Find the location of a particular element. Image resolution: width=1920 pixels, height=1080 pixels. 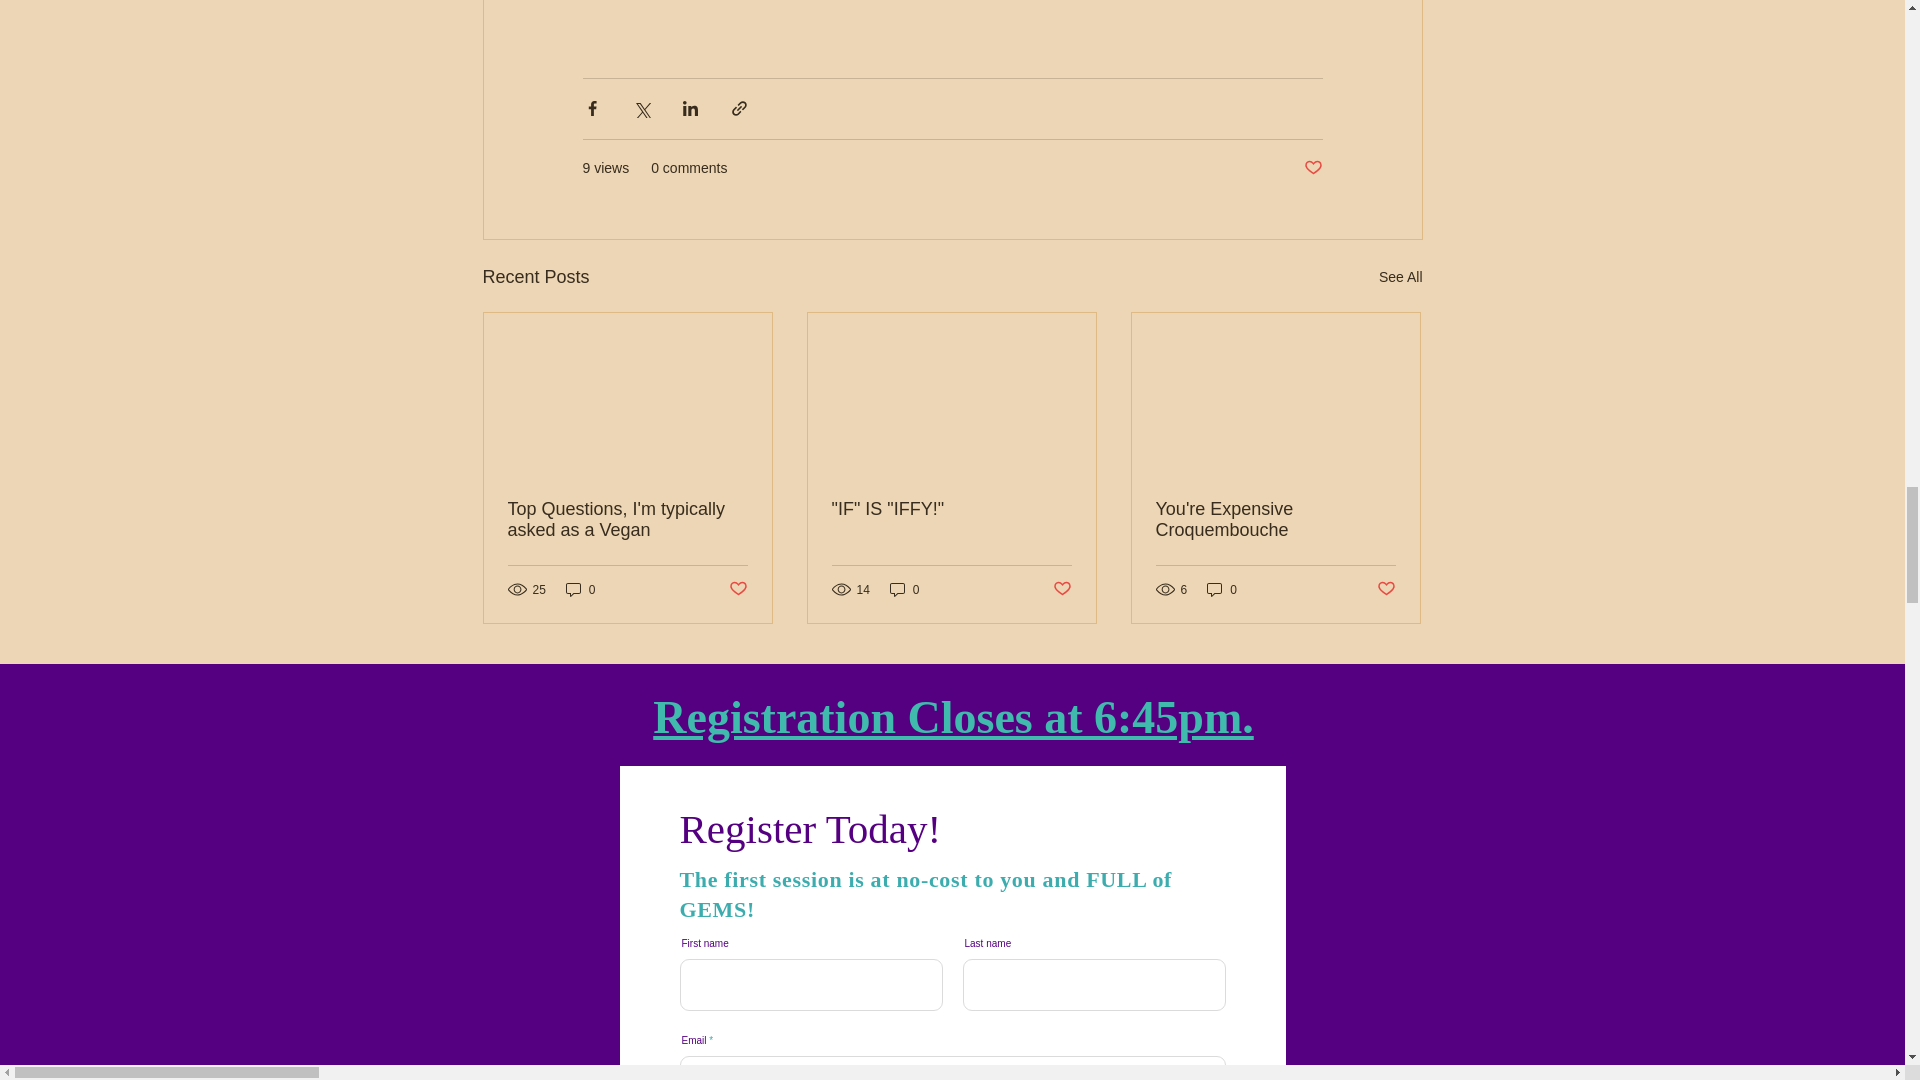

Post not marked as liked is located at coordinates (1386, 589).